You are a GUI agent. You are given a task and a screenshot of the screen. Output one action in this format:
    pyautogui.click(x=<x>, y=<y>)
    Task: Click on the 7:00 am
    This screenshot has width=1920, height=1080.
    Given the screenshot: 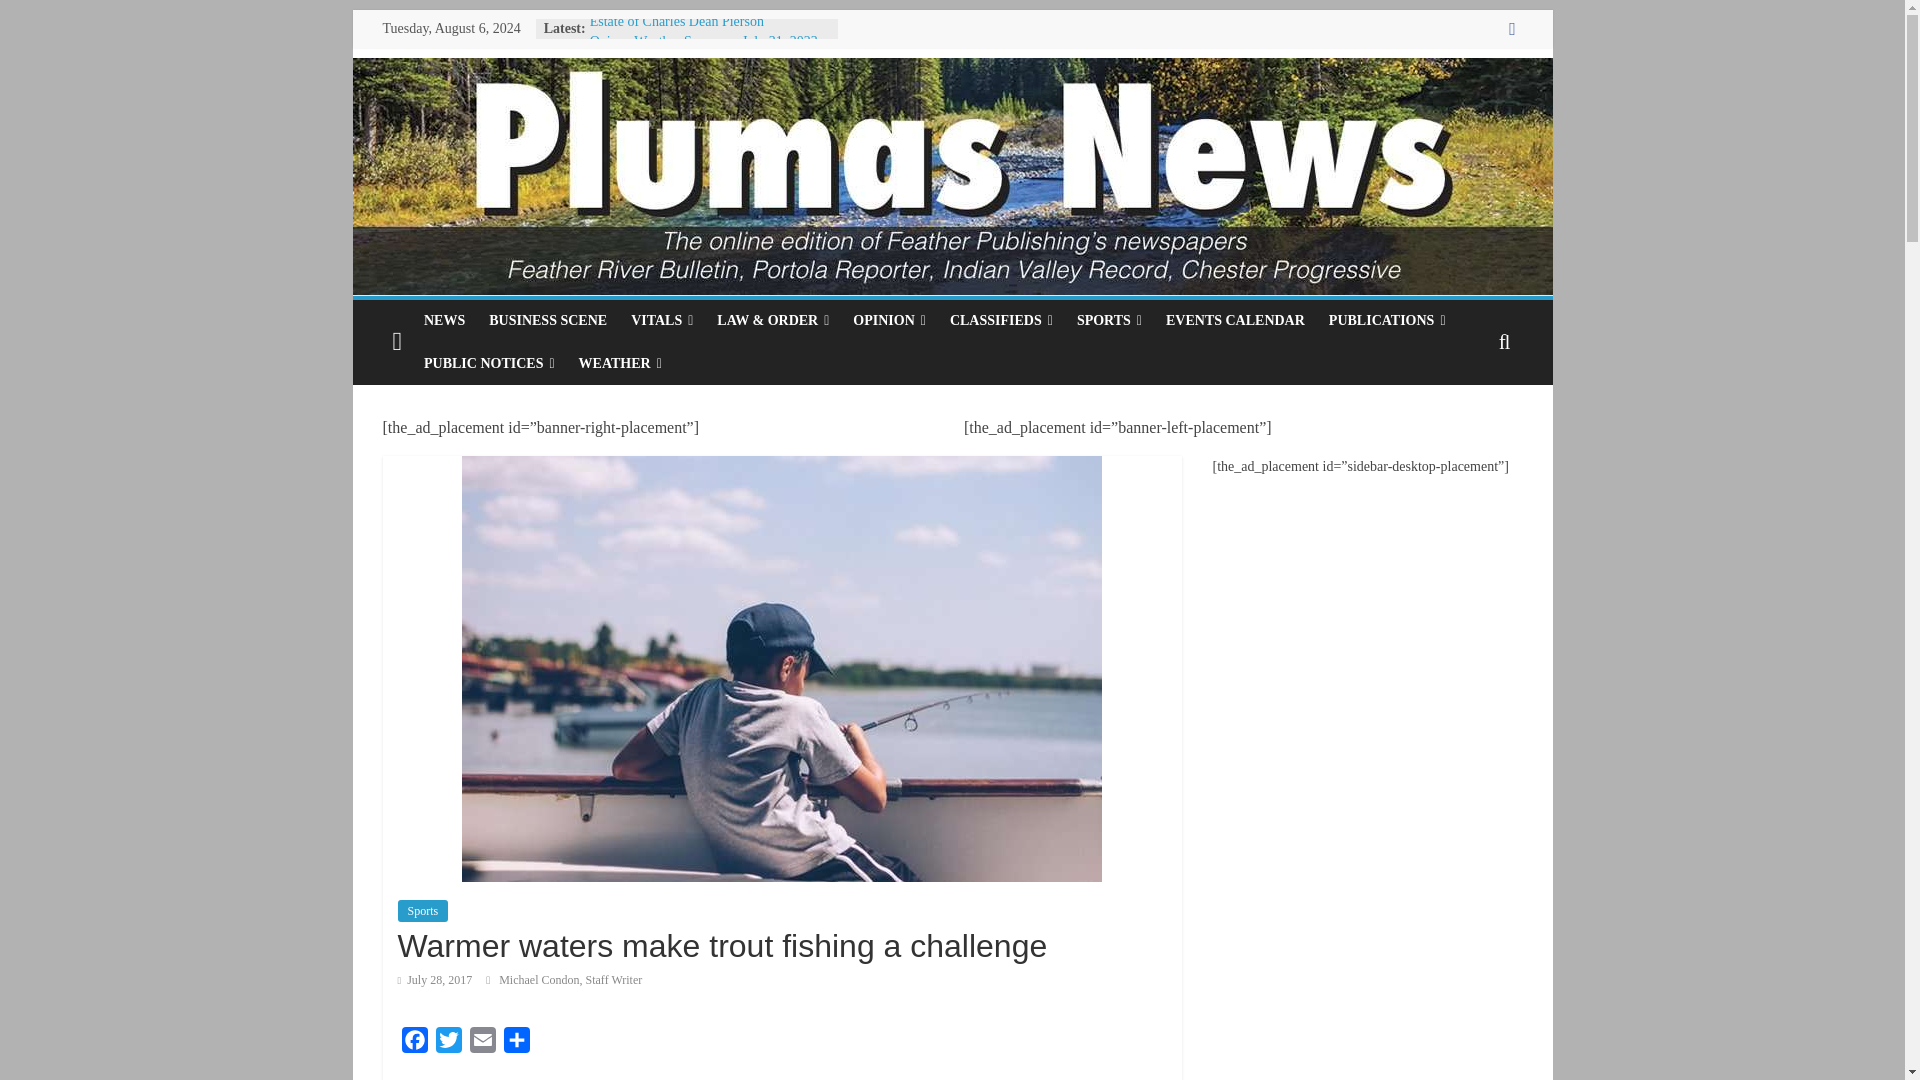 What is the action you would take?
    pyautogui.click(x=434, y=980)
    